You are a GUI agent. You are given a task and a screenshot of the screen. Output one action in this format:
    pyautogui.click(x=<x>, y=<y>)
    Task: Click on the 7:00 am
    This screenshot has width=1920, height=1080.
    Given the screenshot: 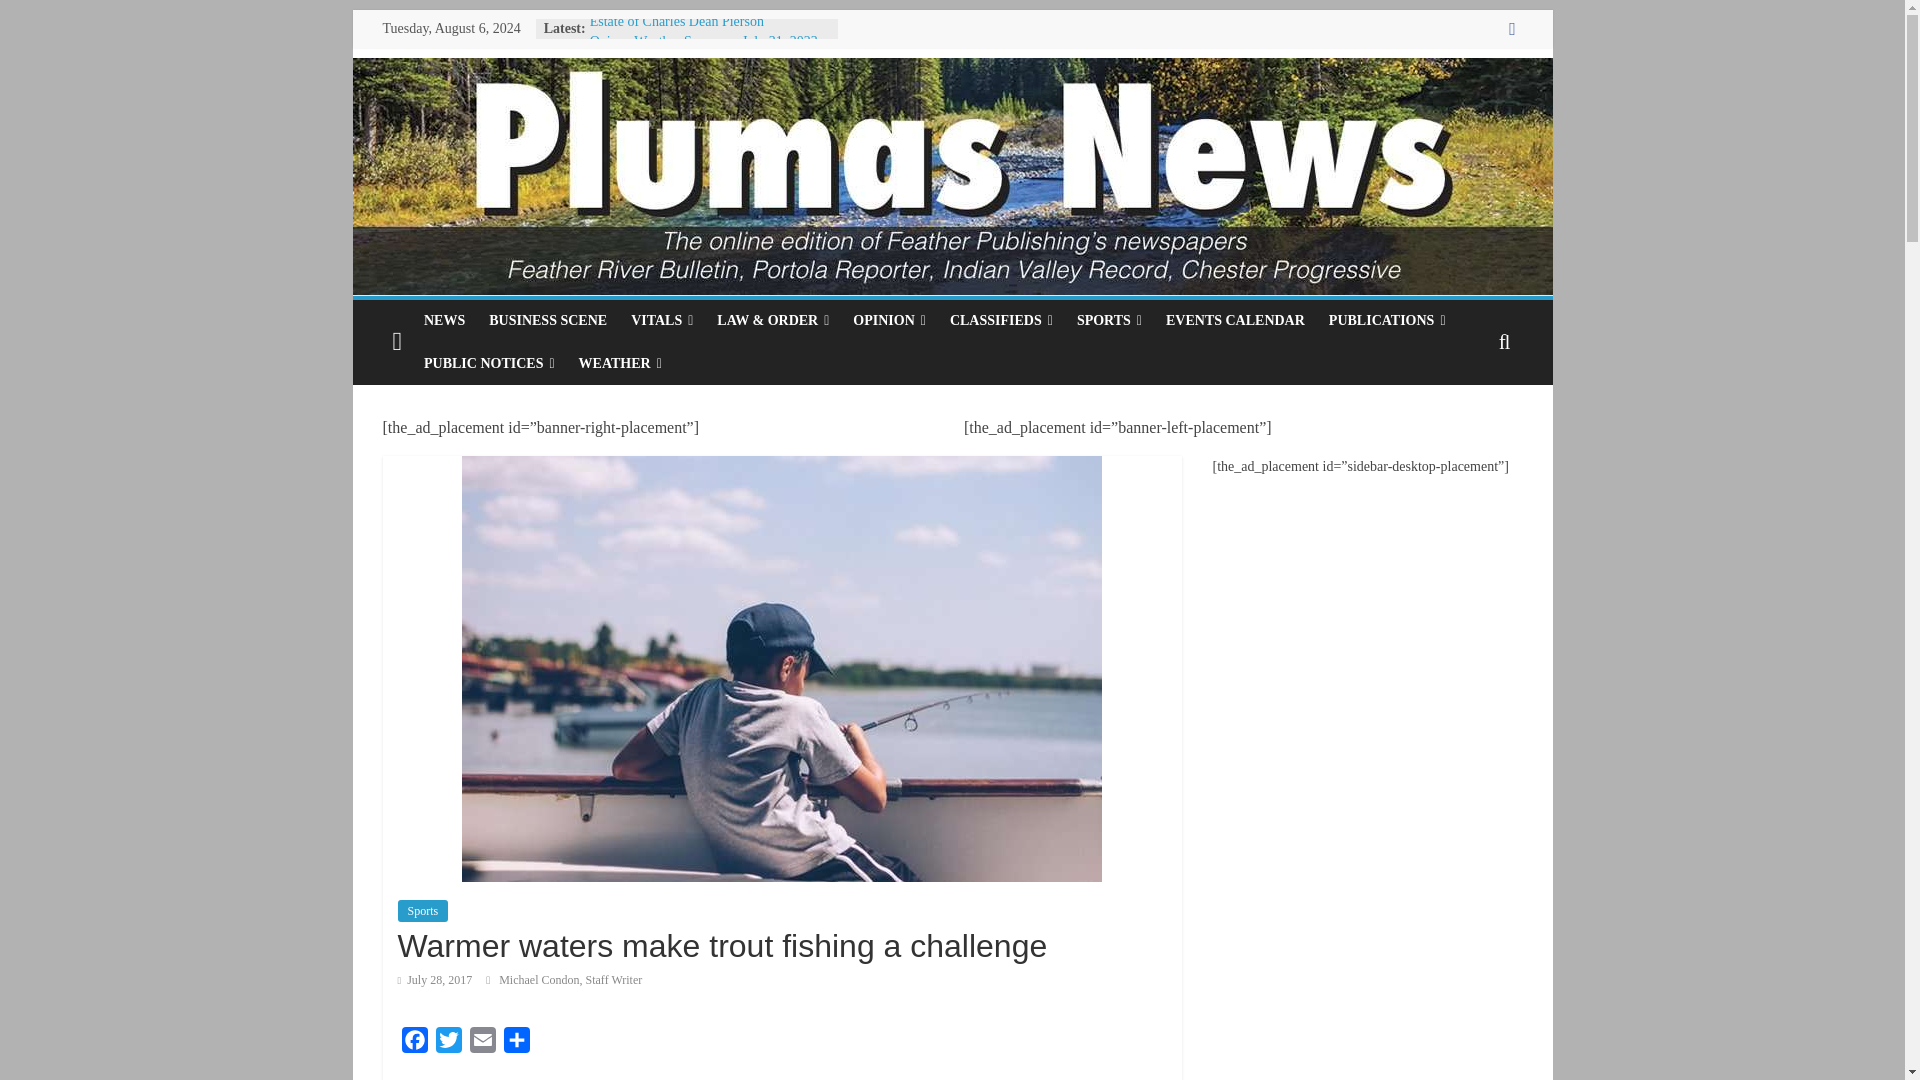 What is the action you would take?
    pyautogui.click(x=434, y=980)
    